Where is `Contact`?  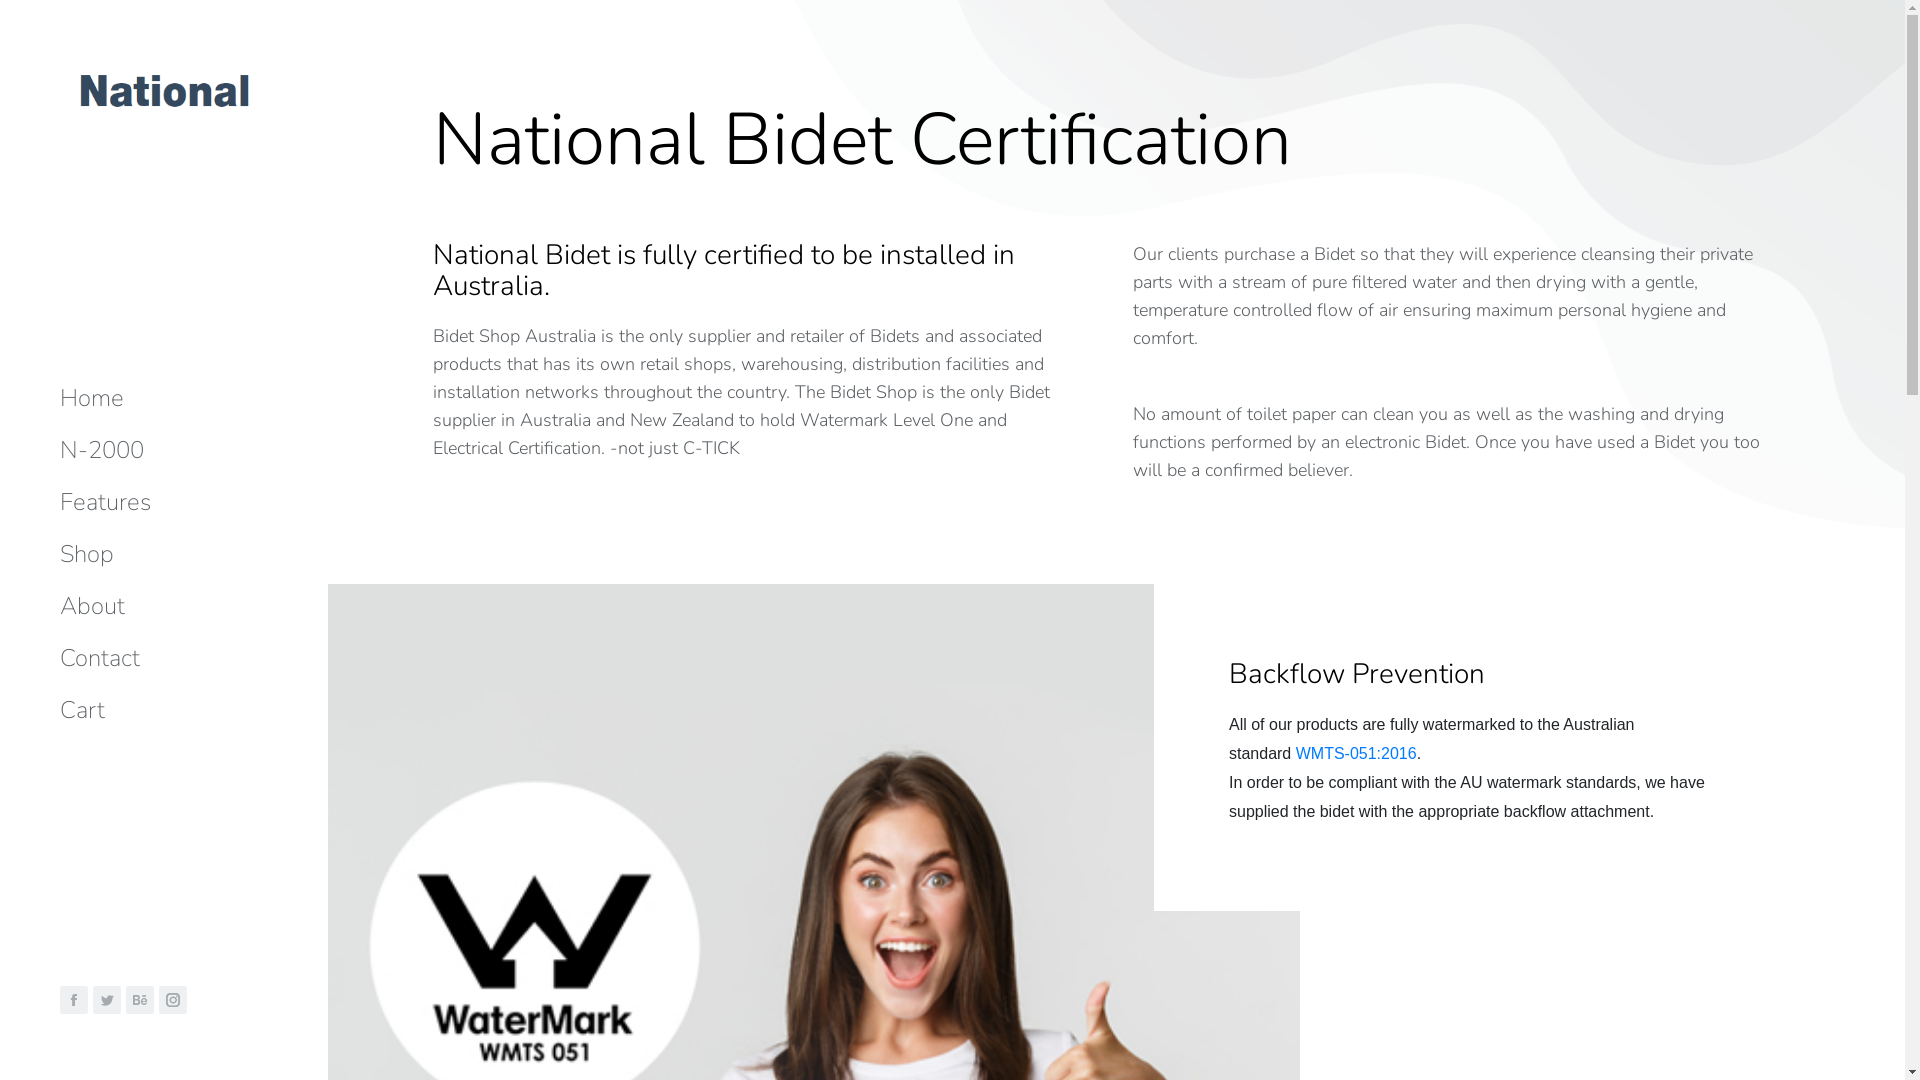
Contact is located at coordinates (100, 658).